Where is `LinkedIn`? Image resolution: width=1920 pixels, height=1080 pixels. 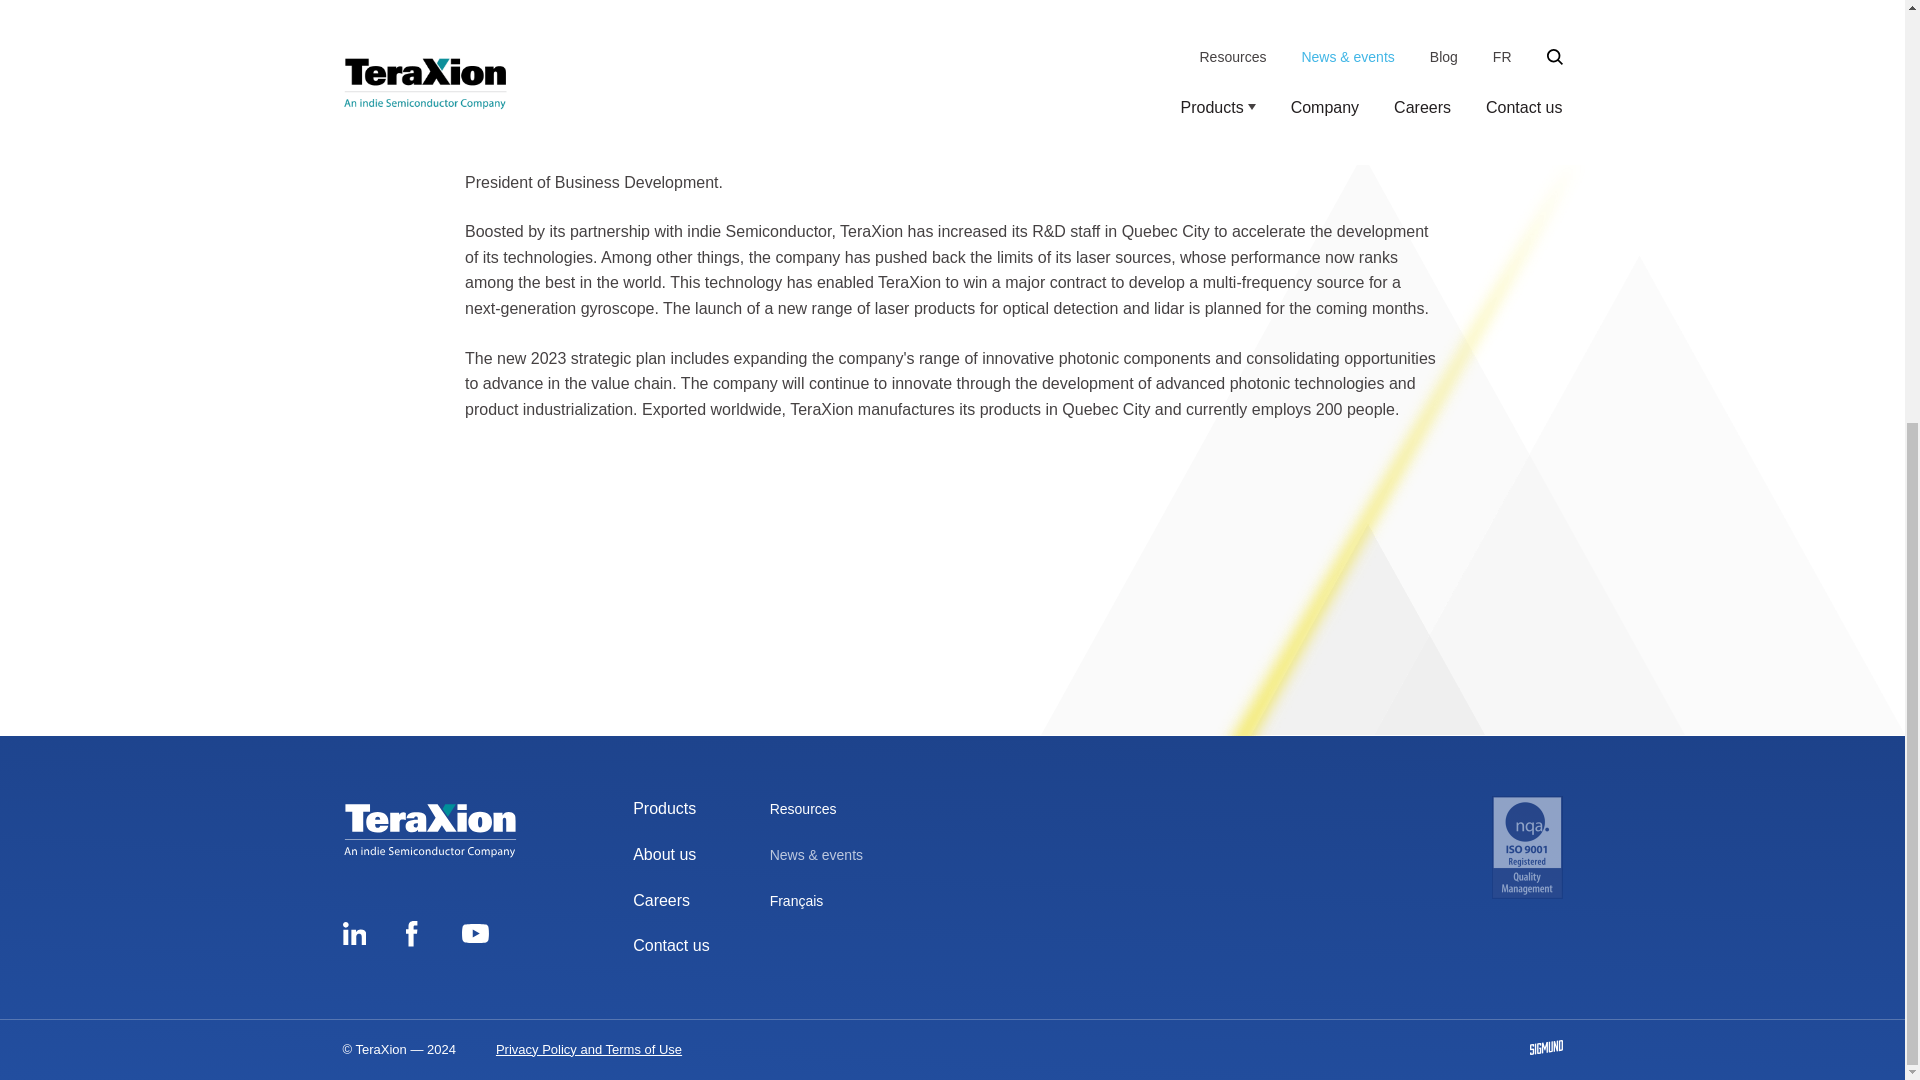
LinkedIn is located at coordinates (354, 937).